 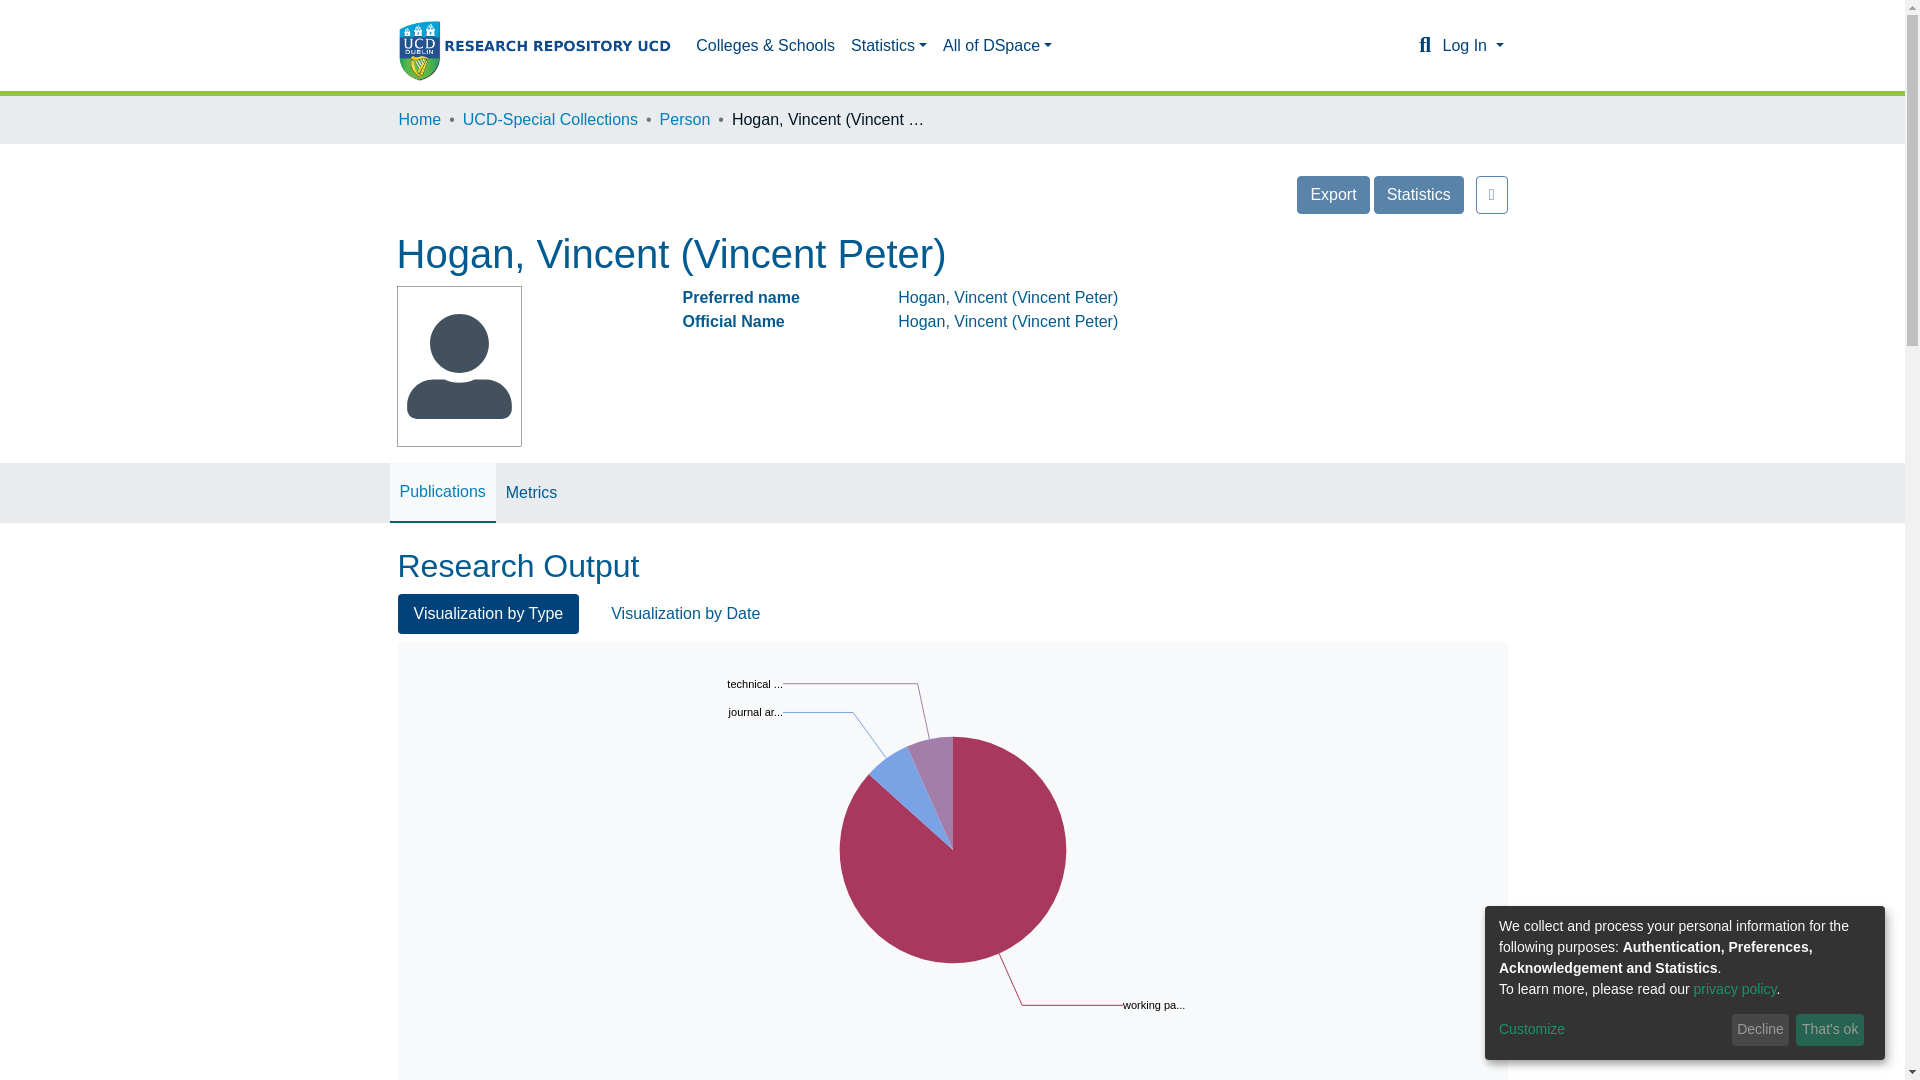 What do you see at coordinates (419, 120) in the screenshot?
I see `Home` at bounding box center [419, 120].